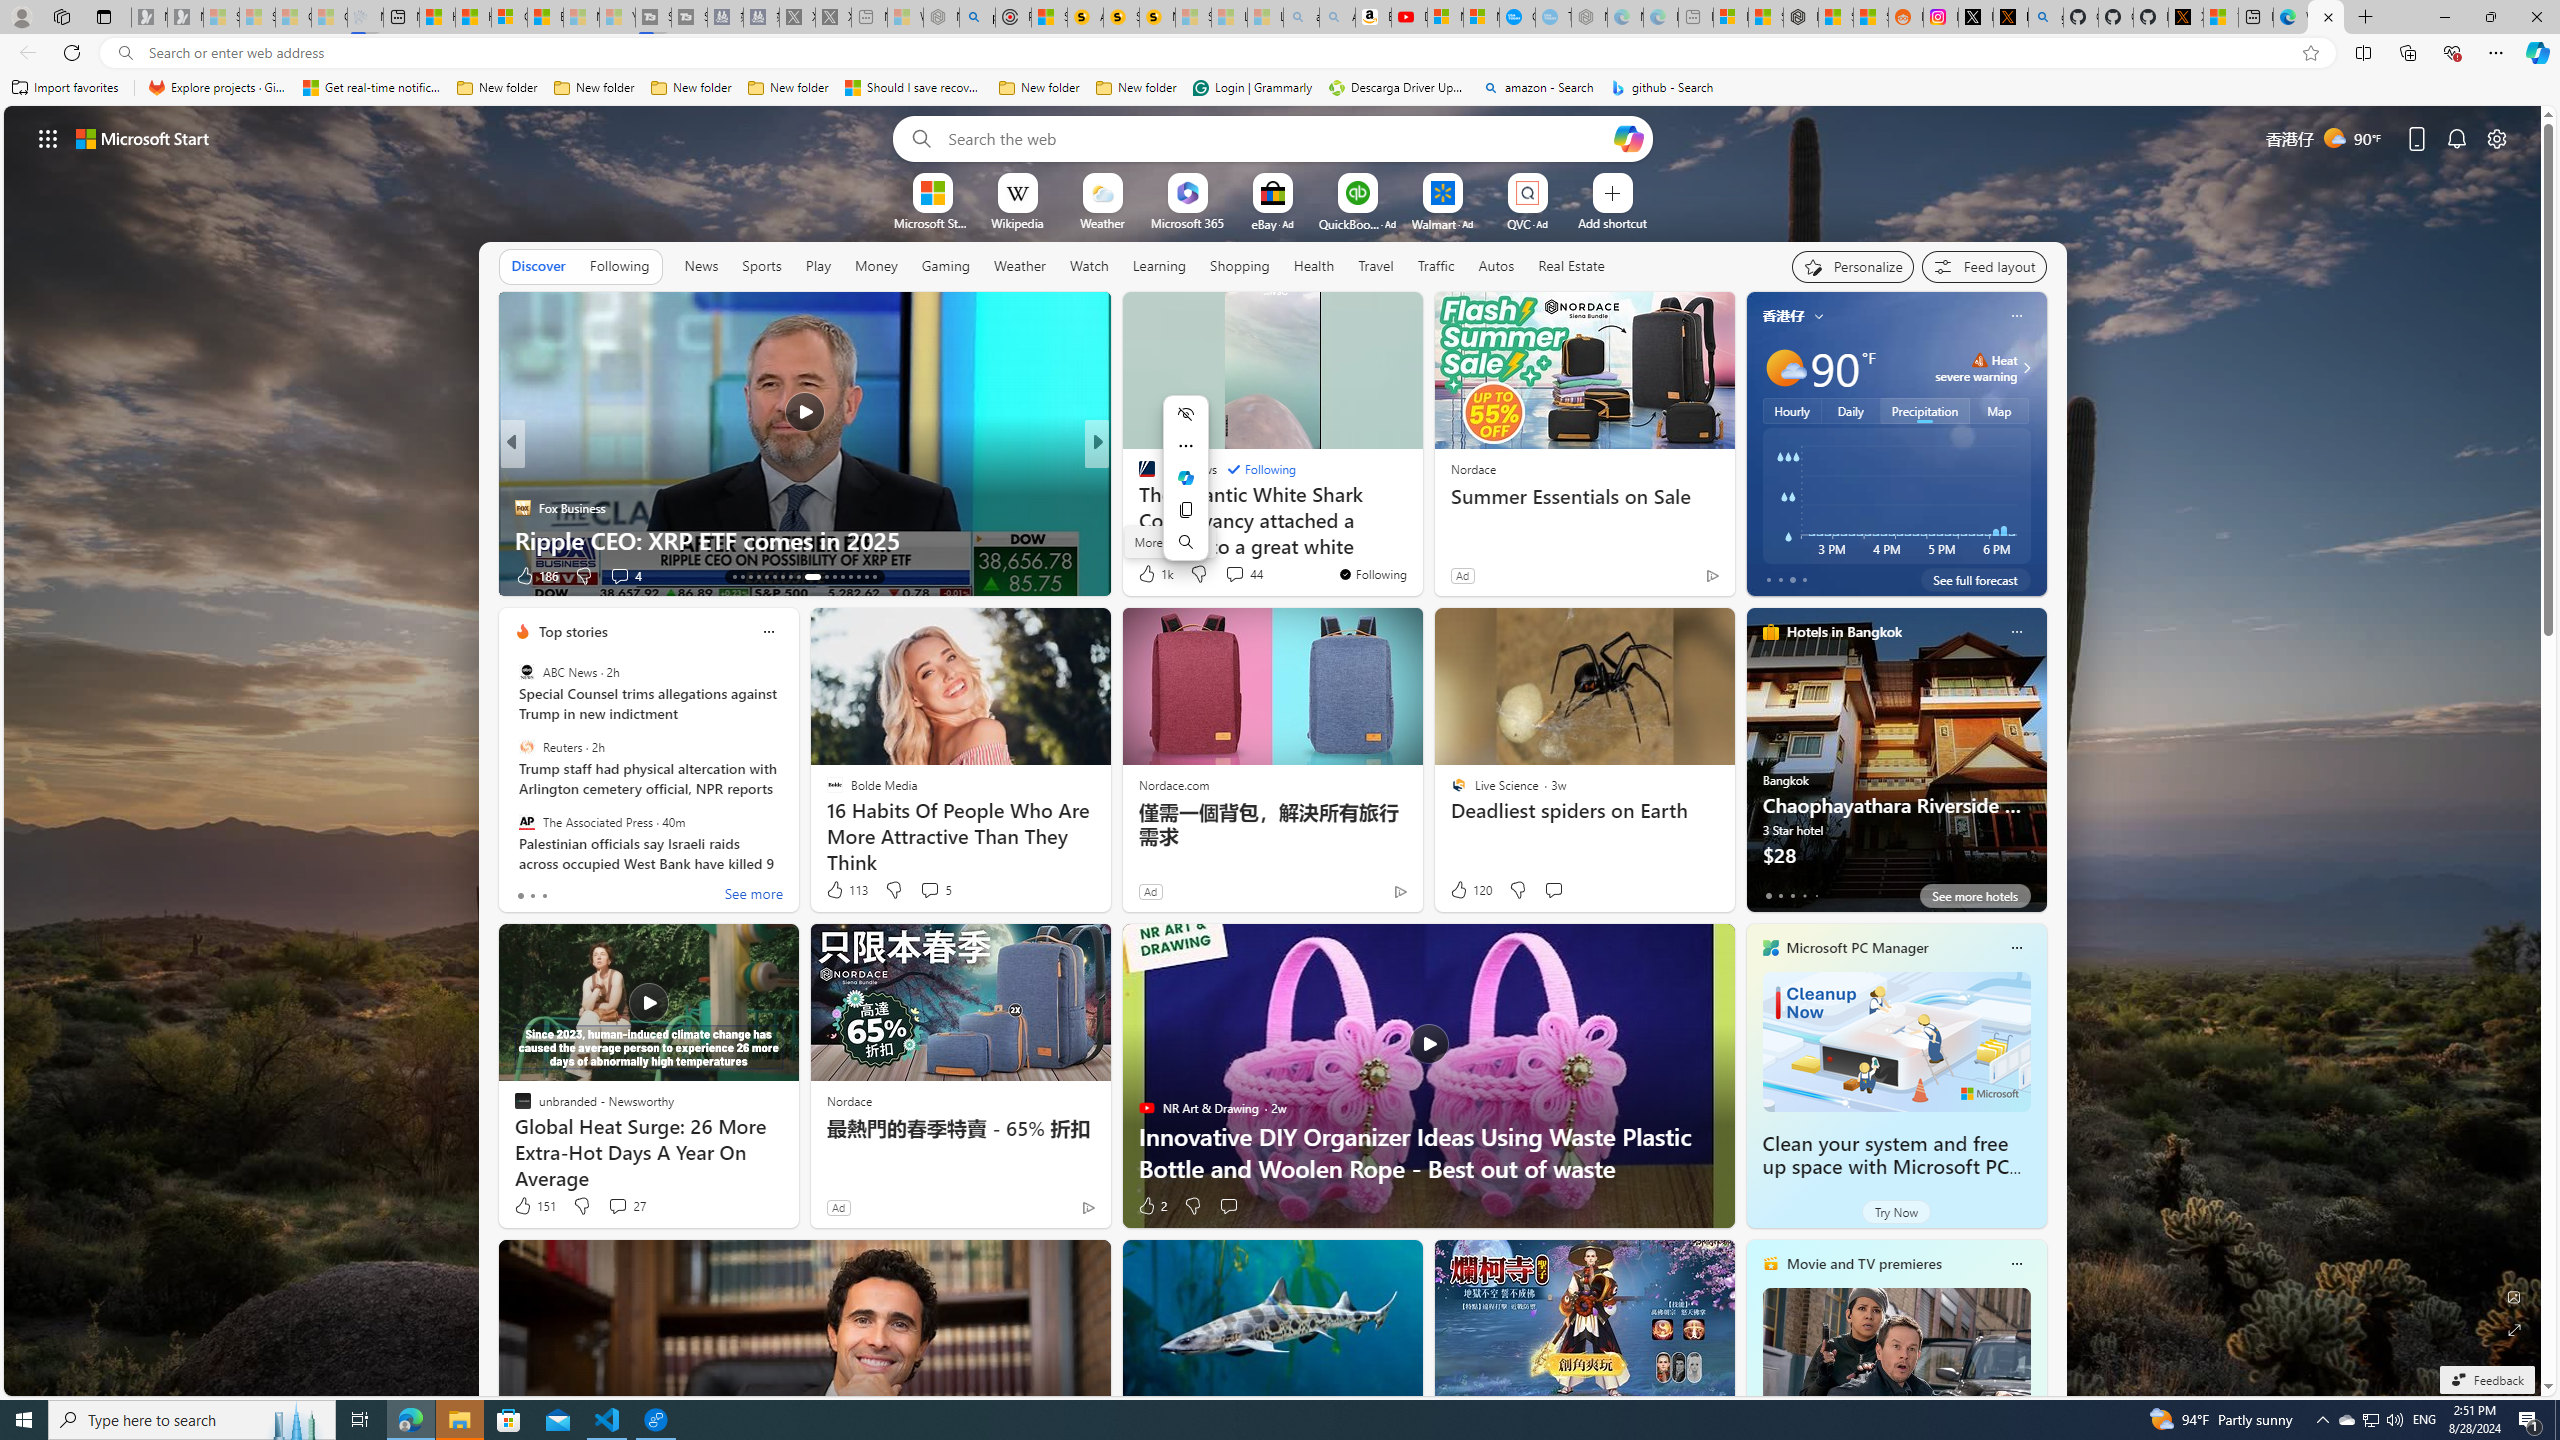 The height and width of the screenshot is (1440, 2560). Describe the element at coordinates (1896, 496) in the screenshot. I see `3 PM 4 PM 5 PM 6 PM` at that location.